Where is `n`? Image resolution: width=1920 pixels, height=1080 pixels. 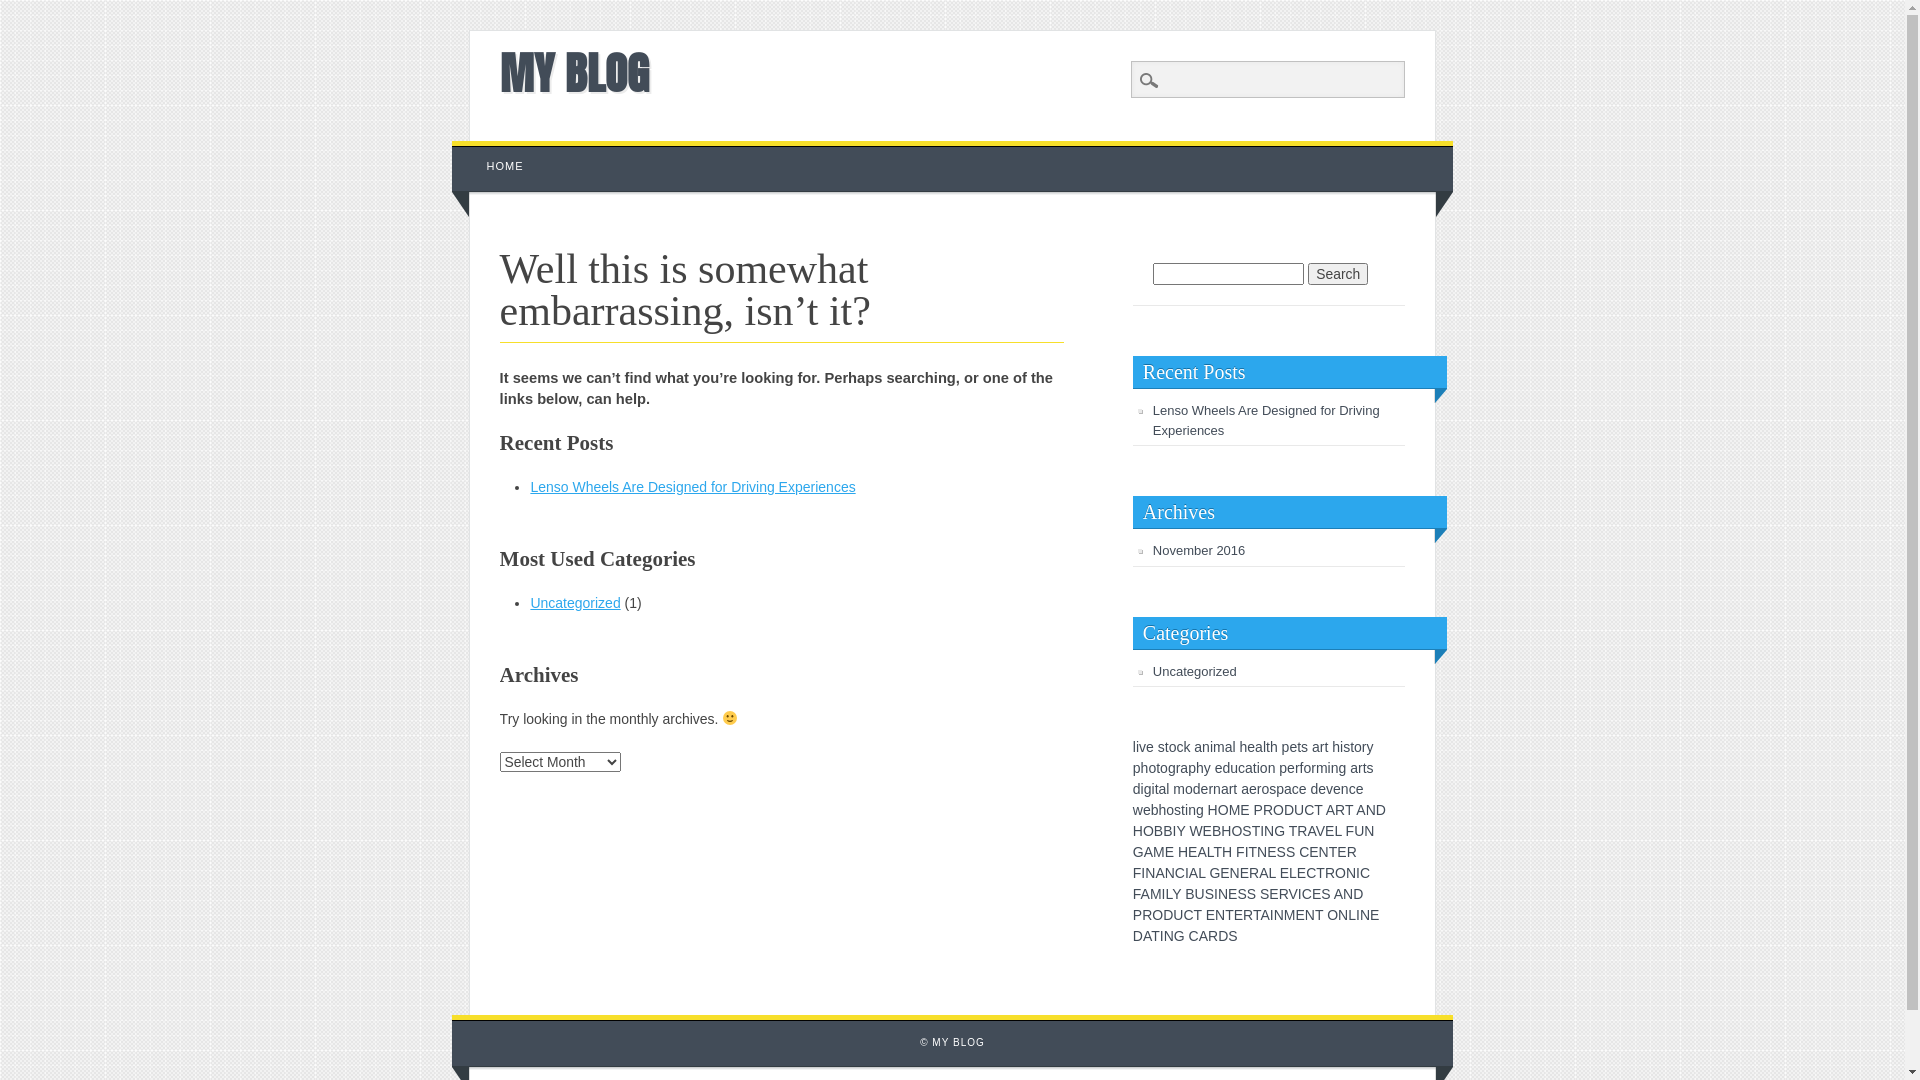
n is located at coordinates (1217, 789).